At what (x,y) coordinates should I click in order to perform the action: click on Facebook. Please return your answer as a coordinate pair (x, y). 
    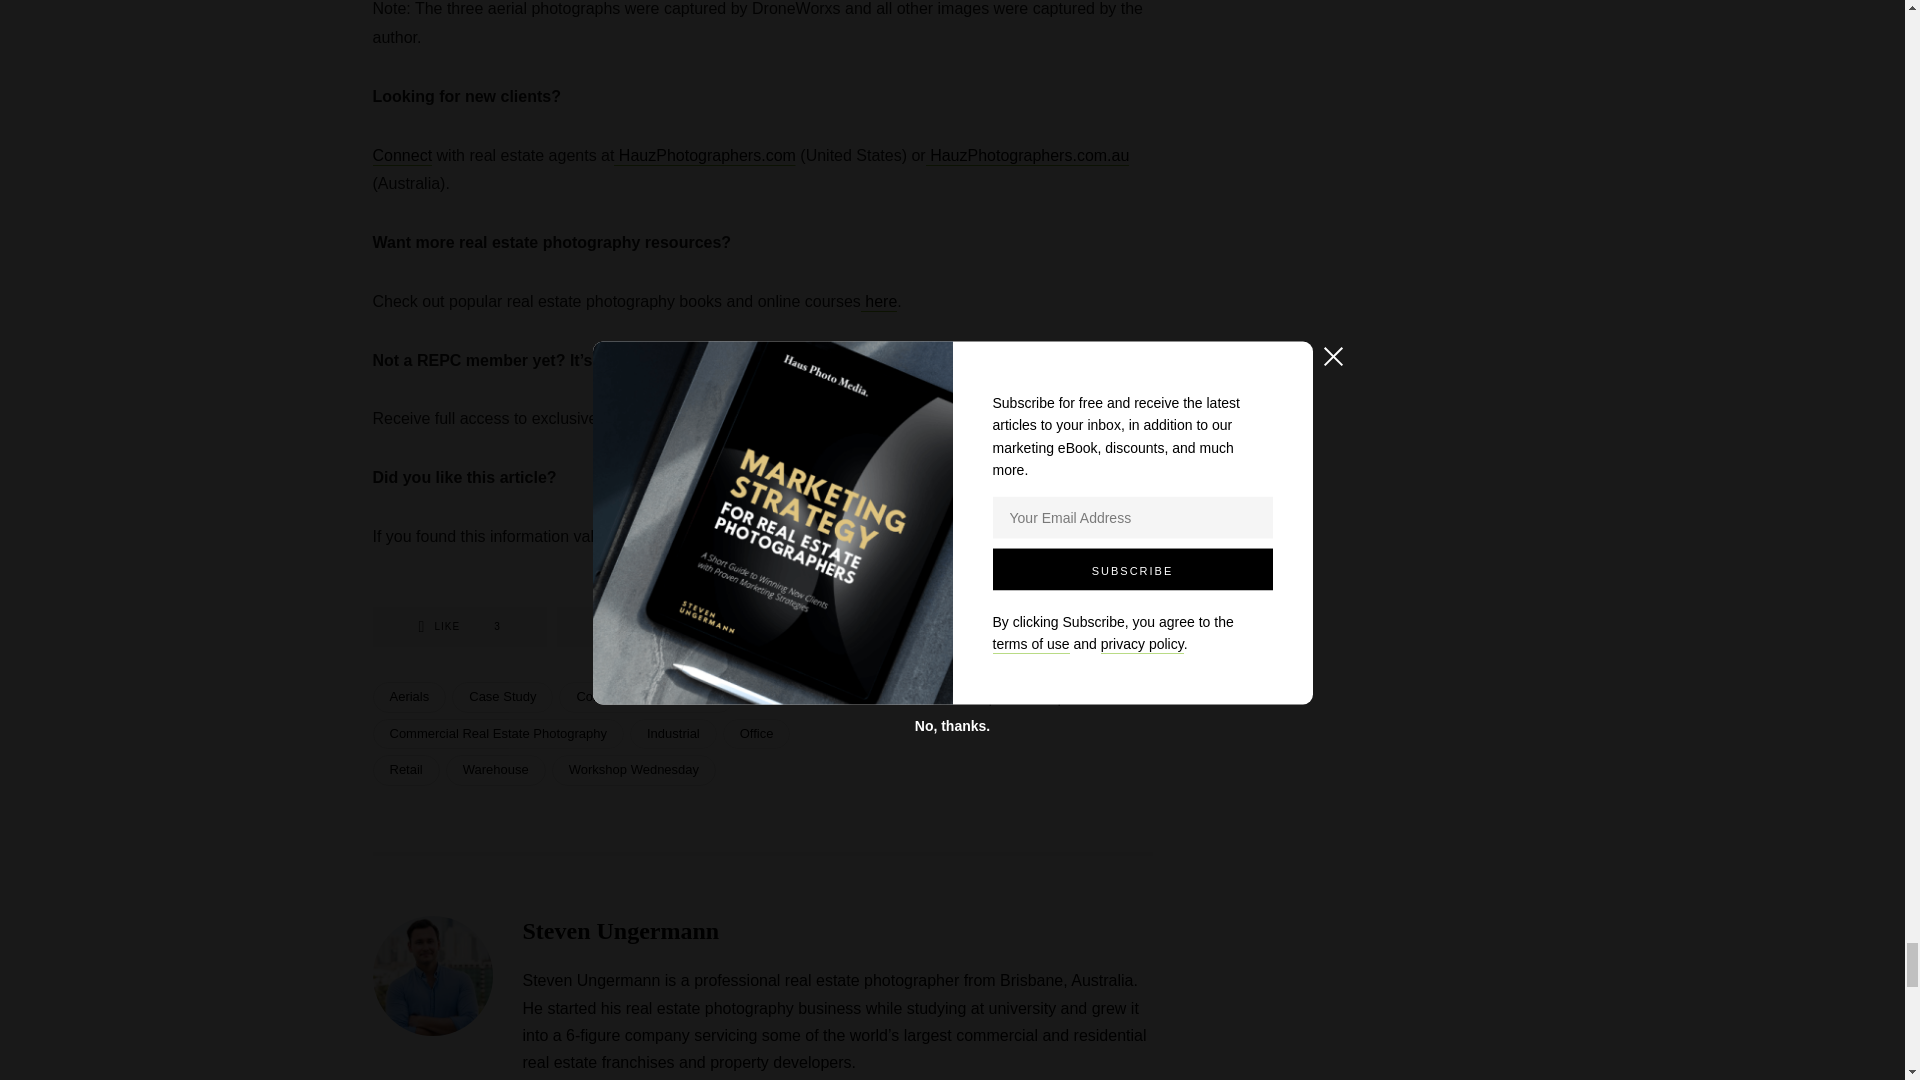
    Looking at the image, I should click on (659, 626).